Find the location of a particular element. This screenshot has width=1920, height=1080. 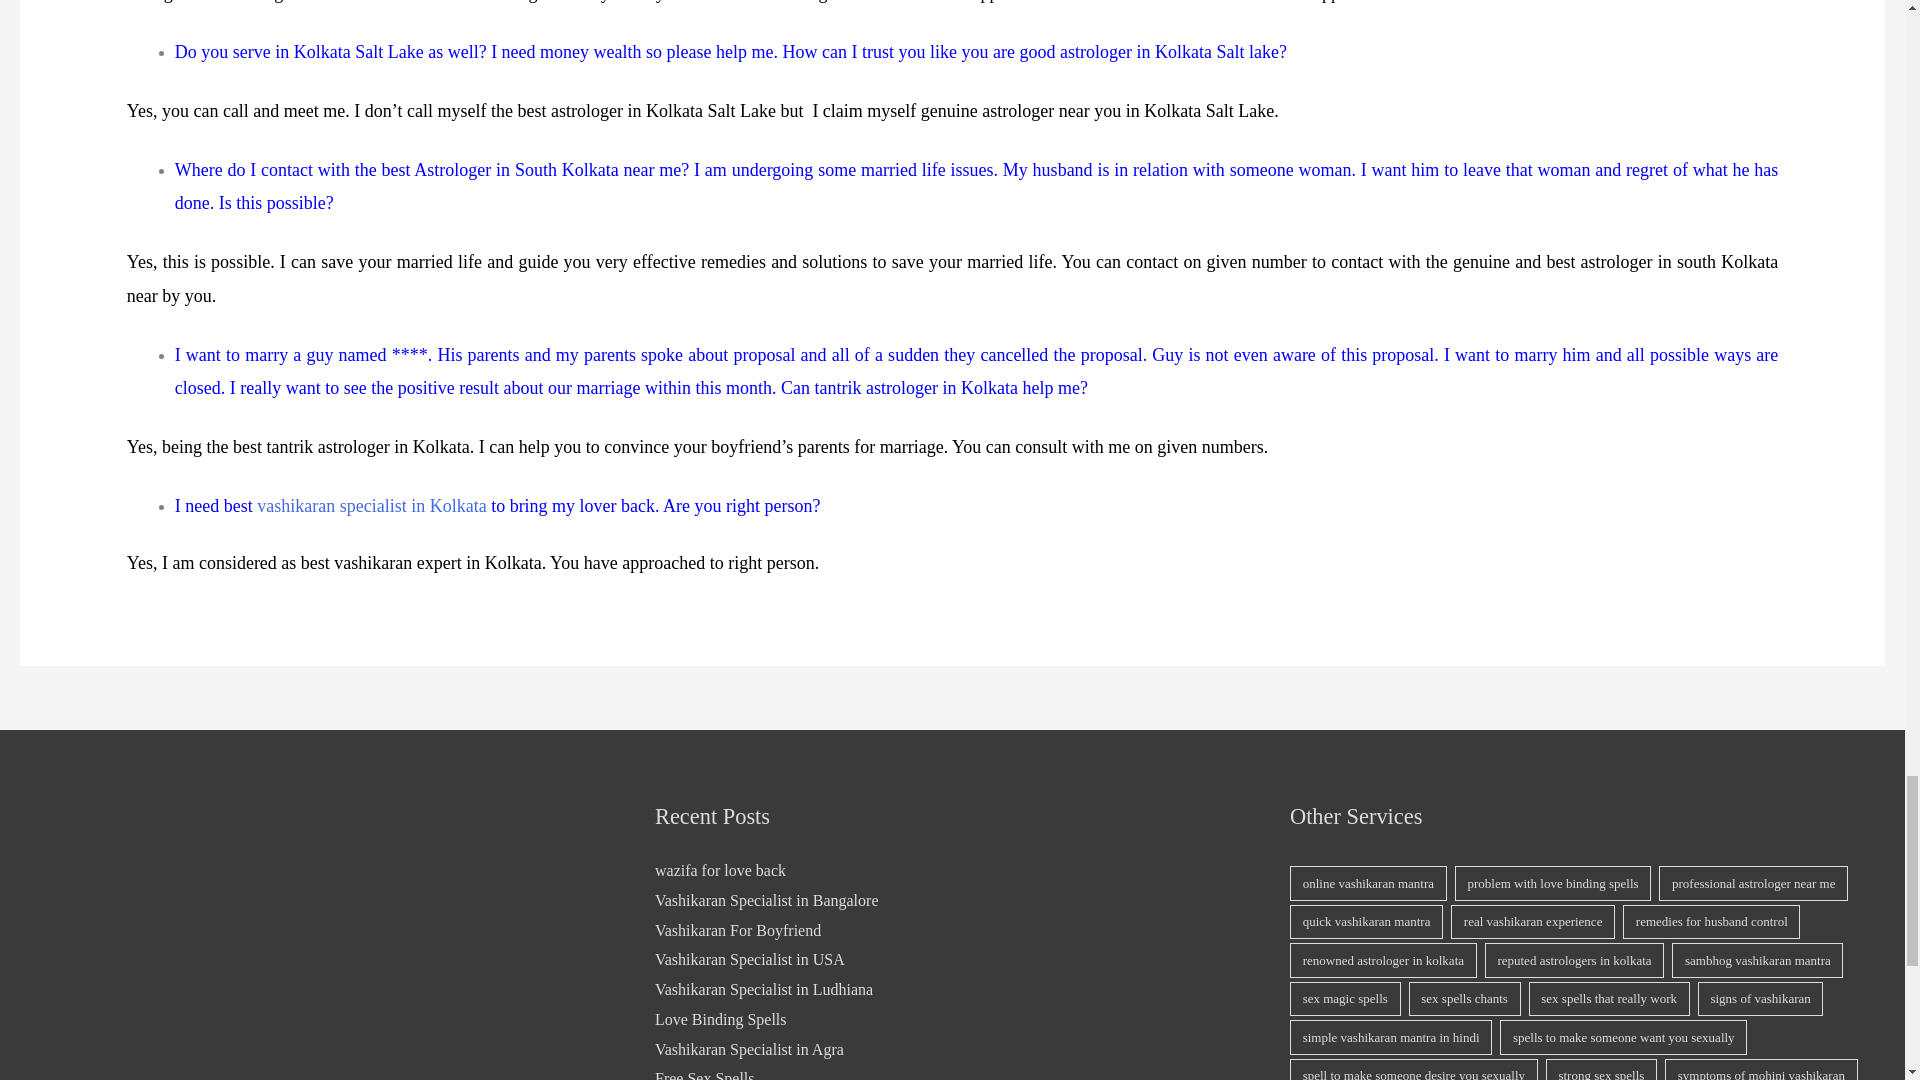

Vashikaran For Boyfriend is located at coordinates (738, 930).